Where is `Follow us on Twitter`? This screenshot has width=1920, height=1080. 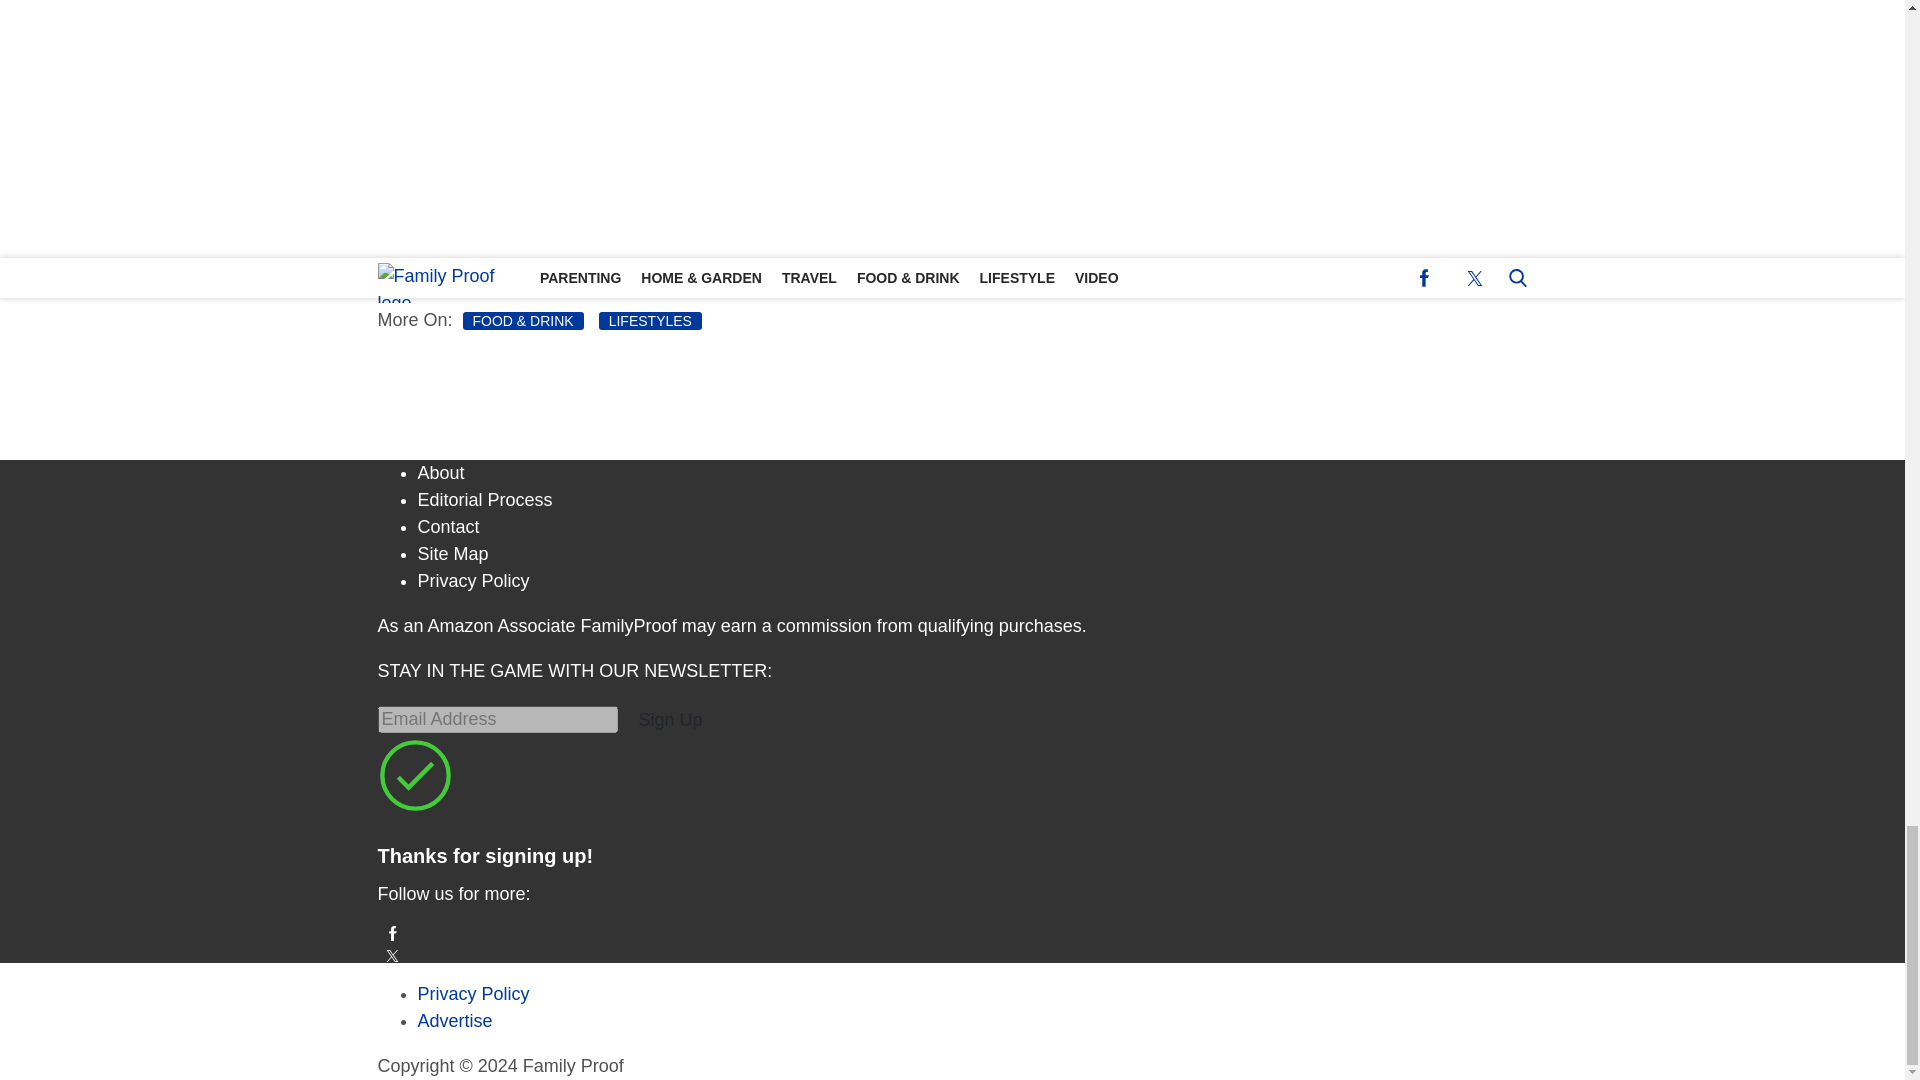
Follow us on Twitter is located at coordinates (953, 956).